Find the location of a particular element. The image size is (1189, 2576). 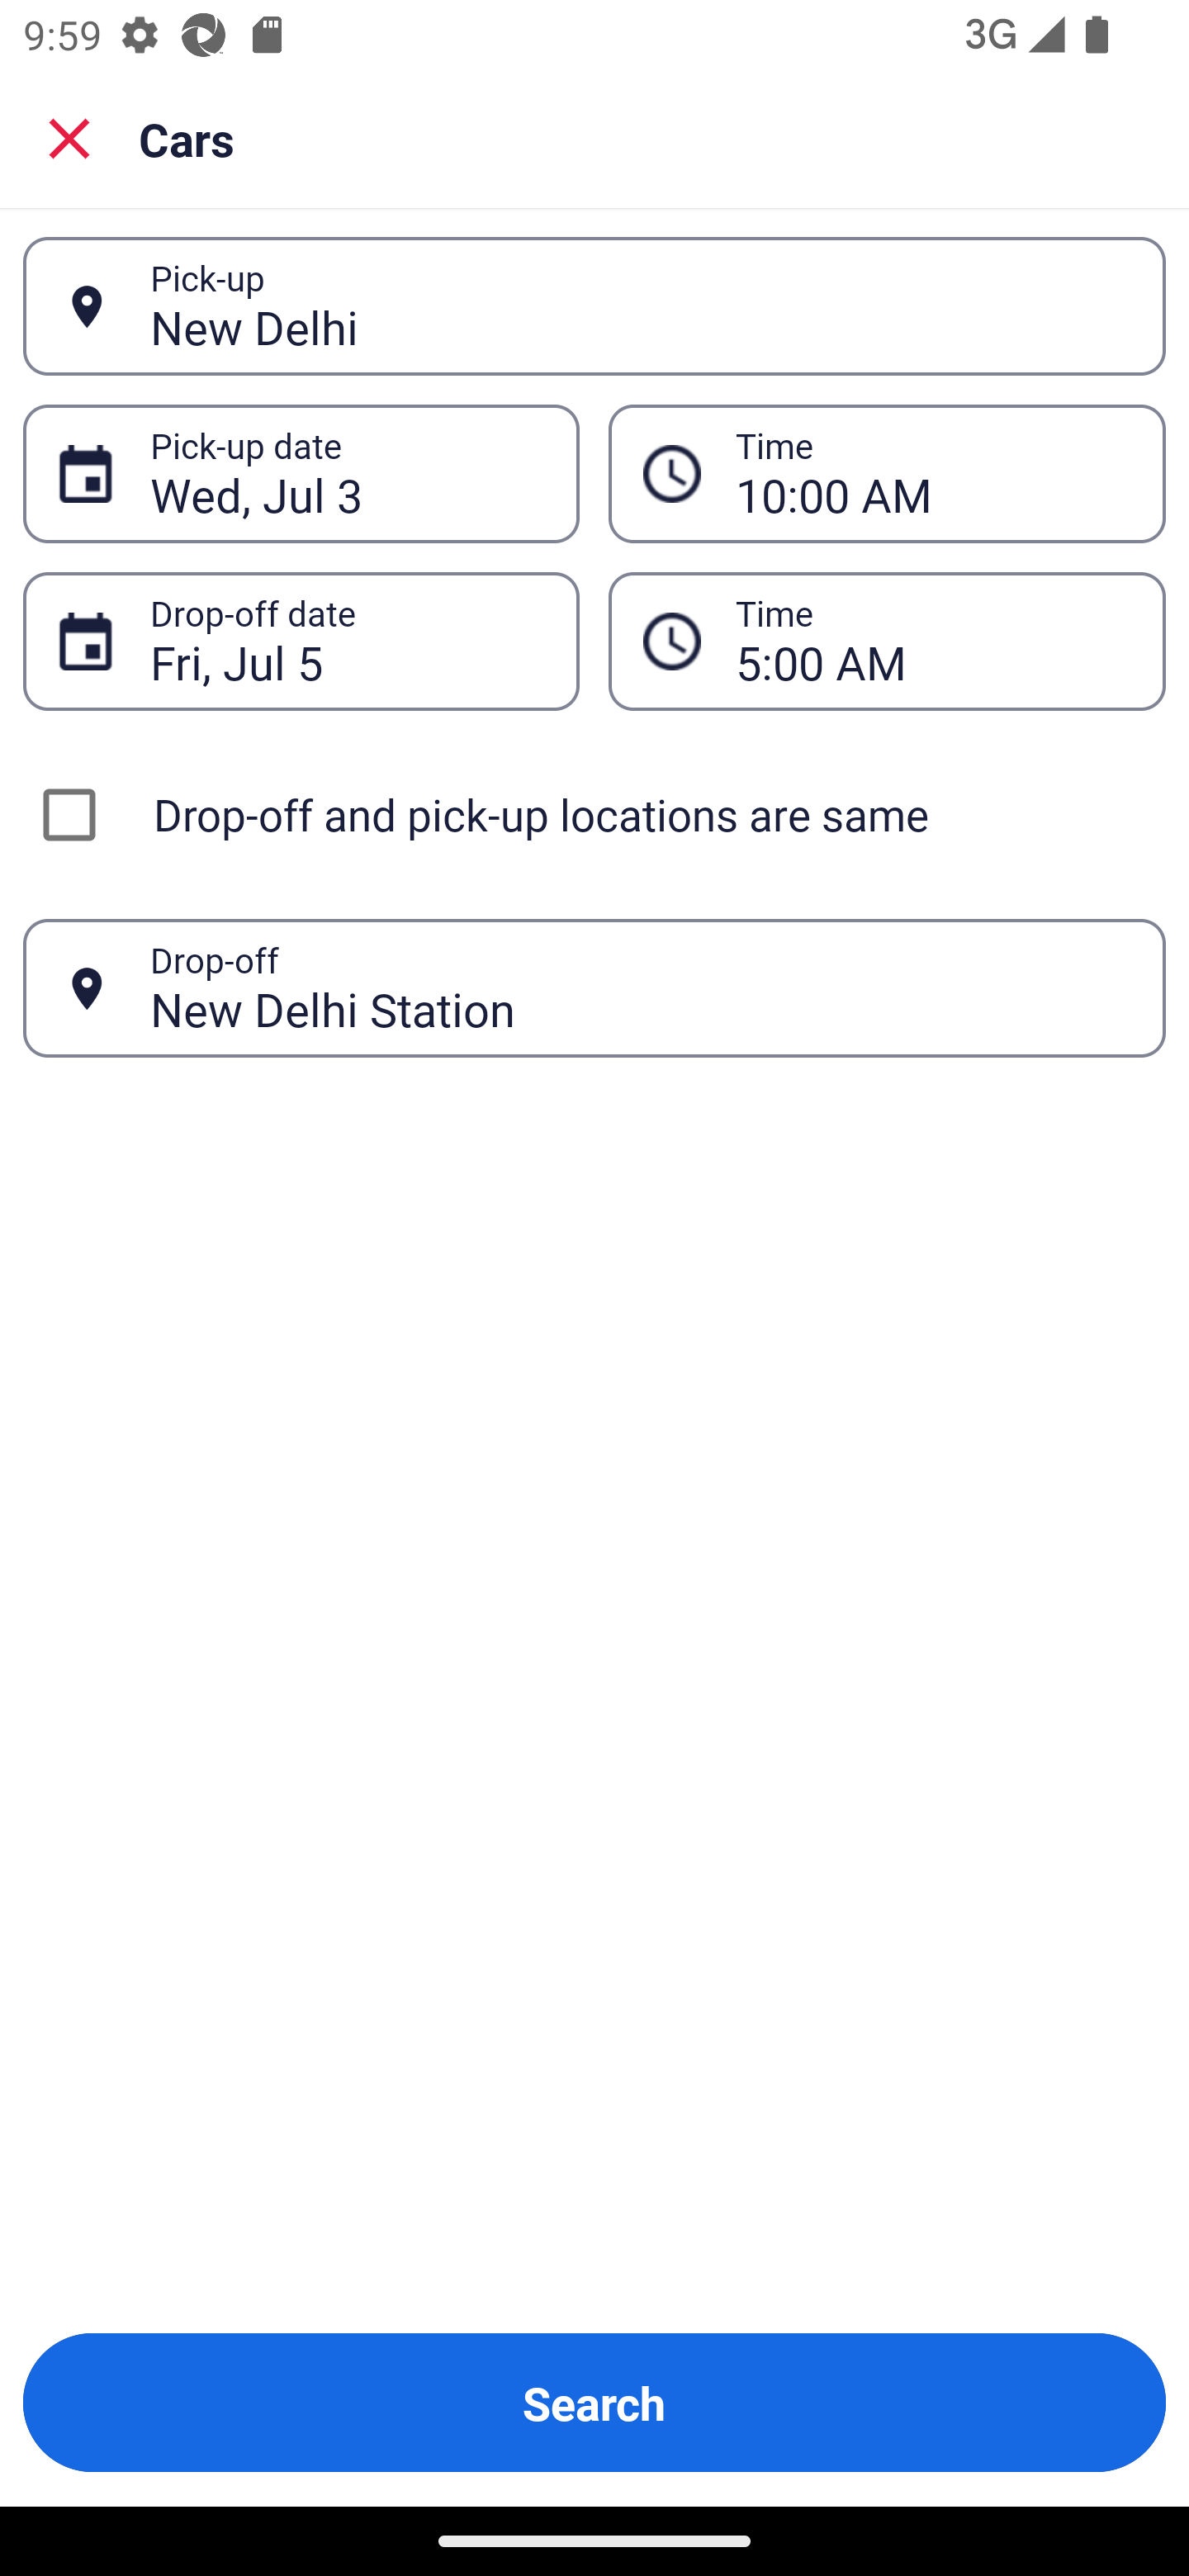

New Delhi Station Drop-off is located at coordinates (594, 989).